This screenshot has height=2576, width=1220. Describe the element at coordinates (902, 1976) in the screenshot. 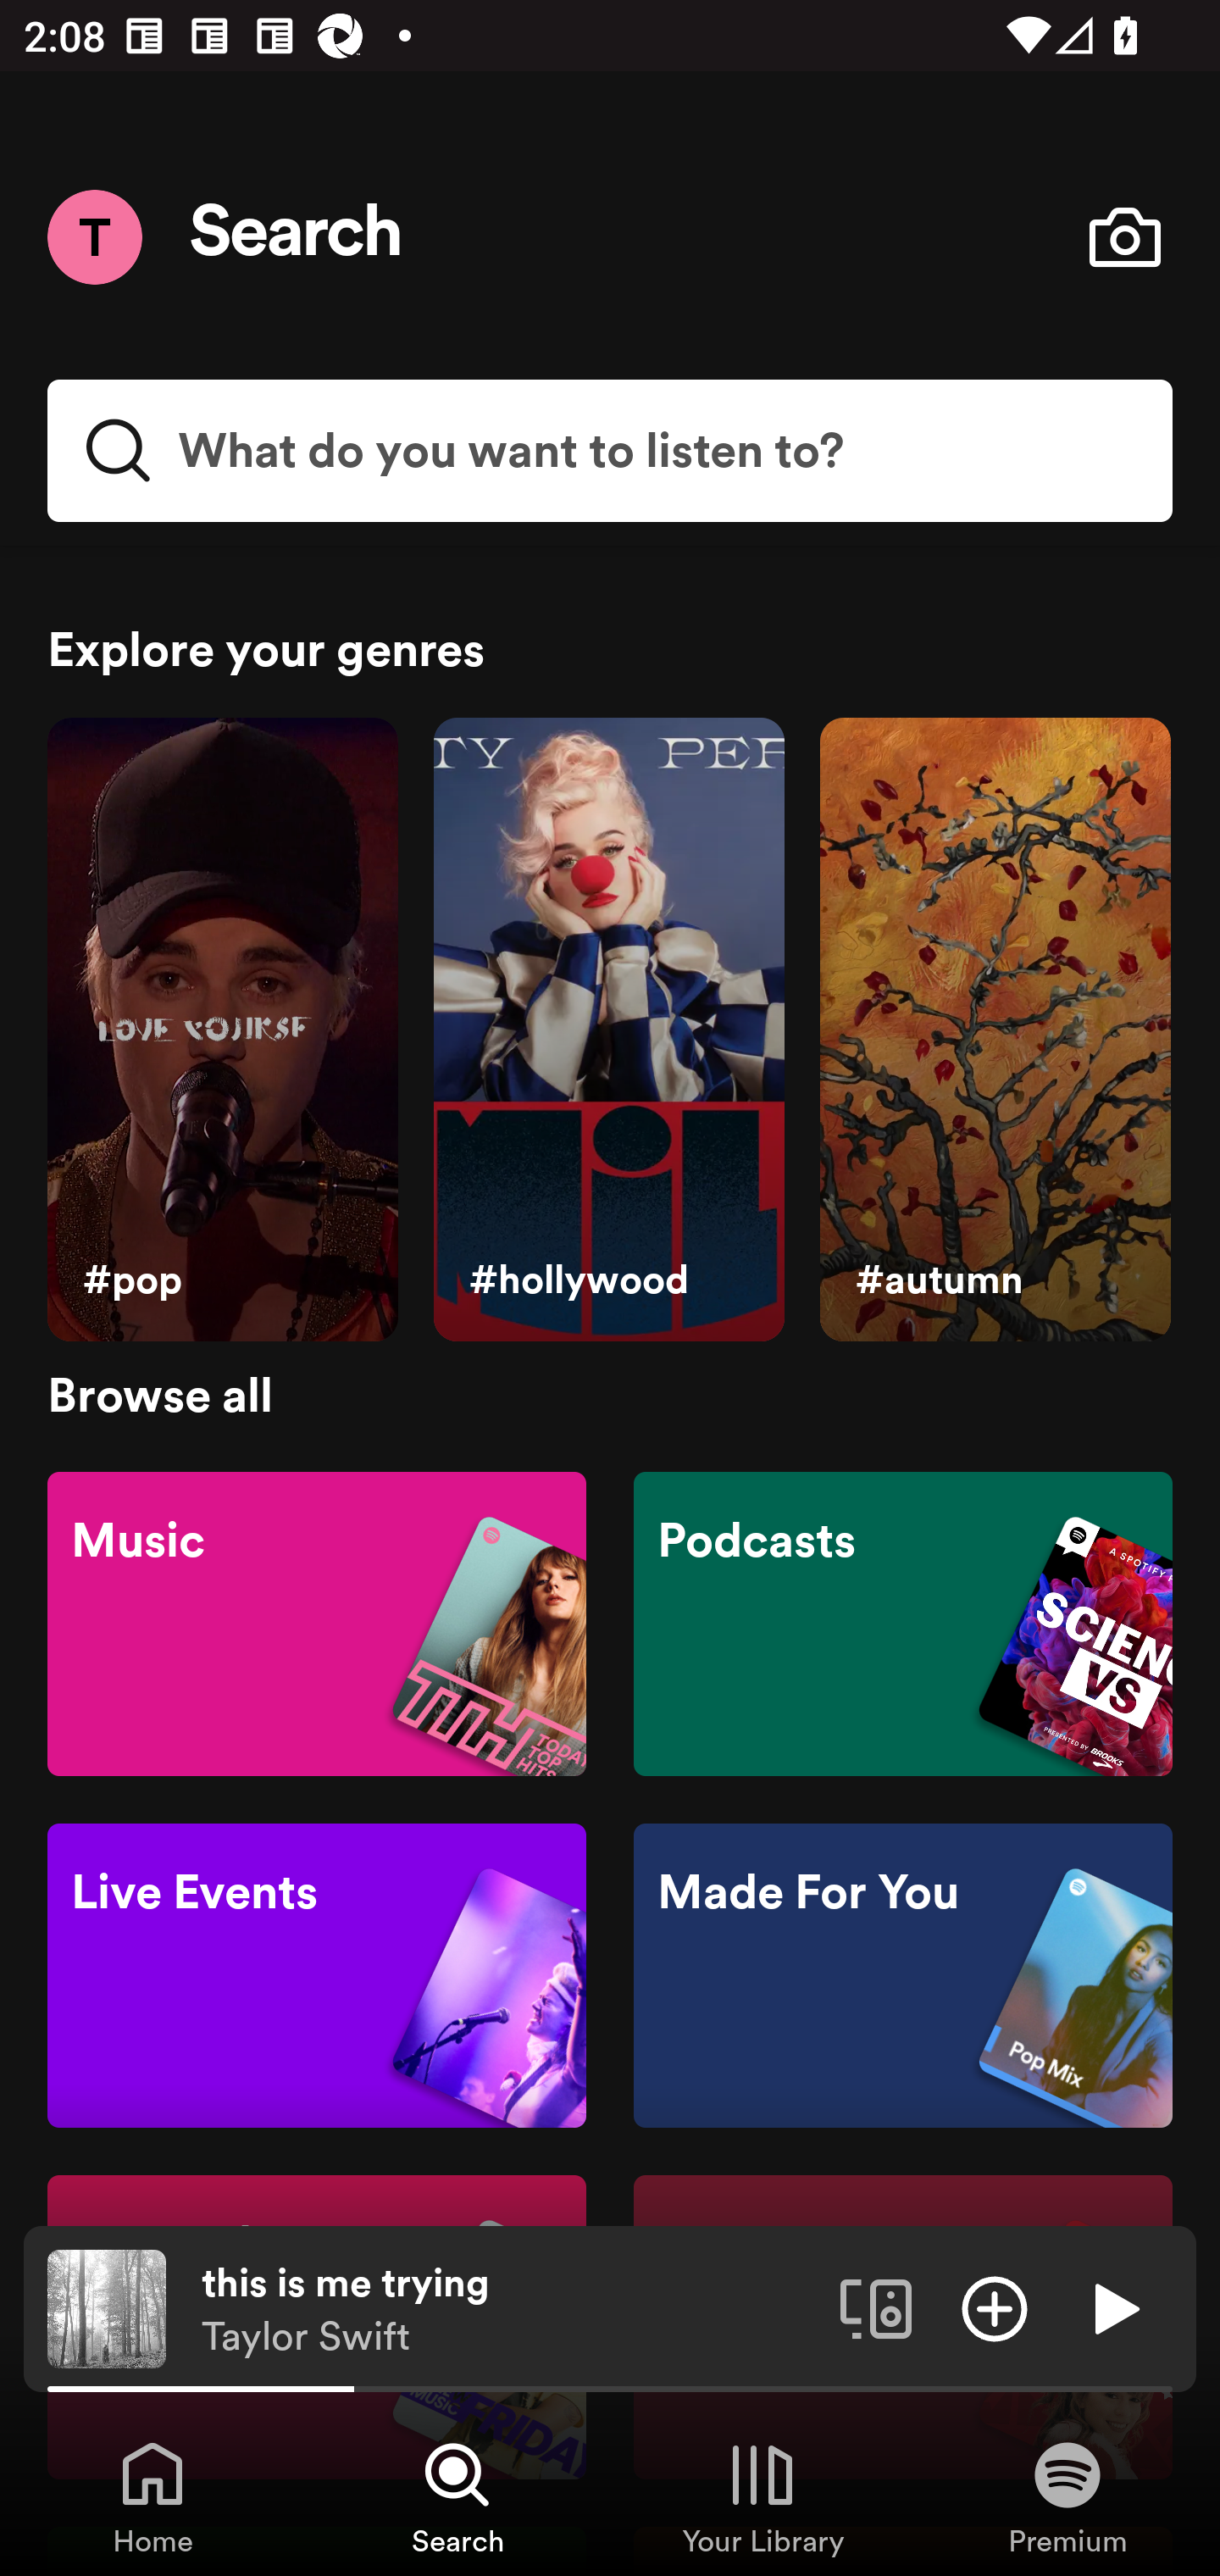

I see `Made For You` at that location.